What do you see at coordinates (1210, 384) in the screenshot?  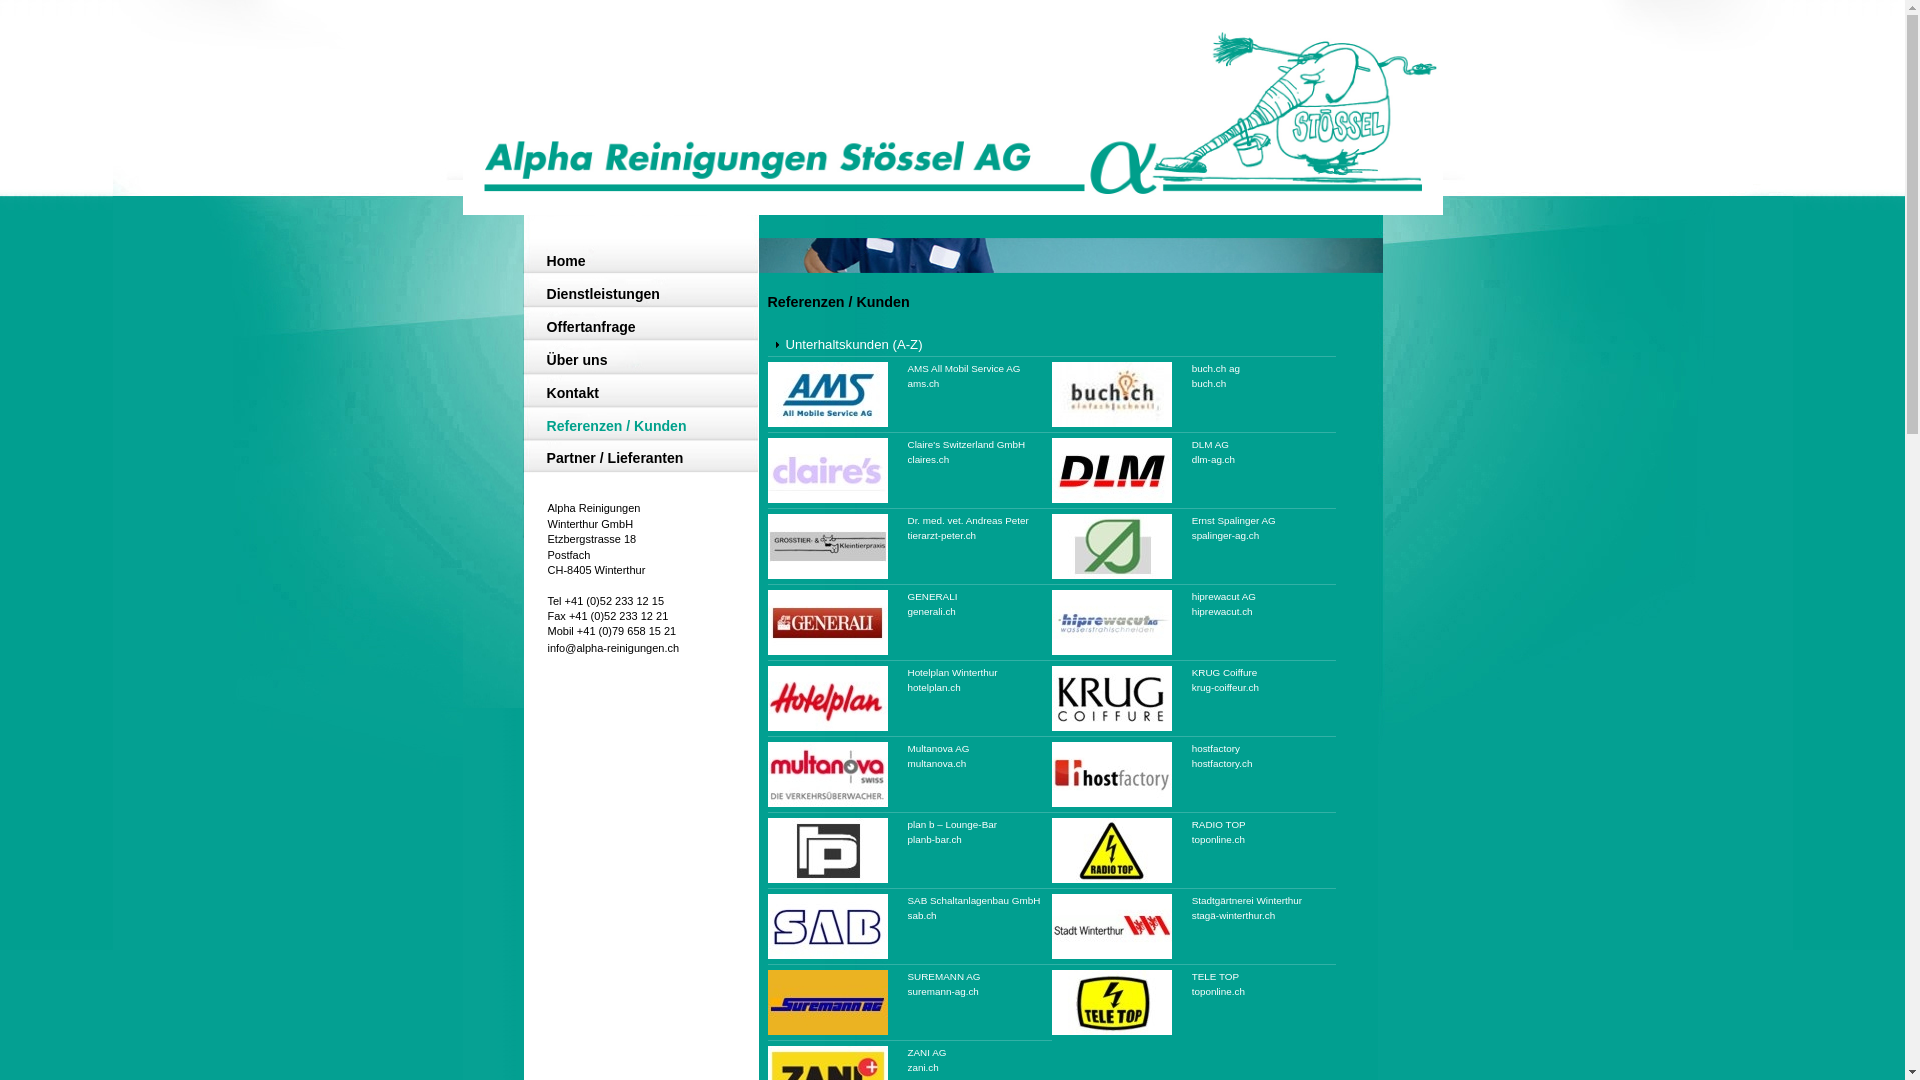 I see `buch.ch` at bounding box center [1210, 384].